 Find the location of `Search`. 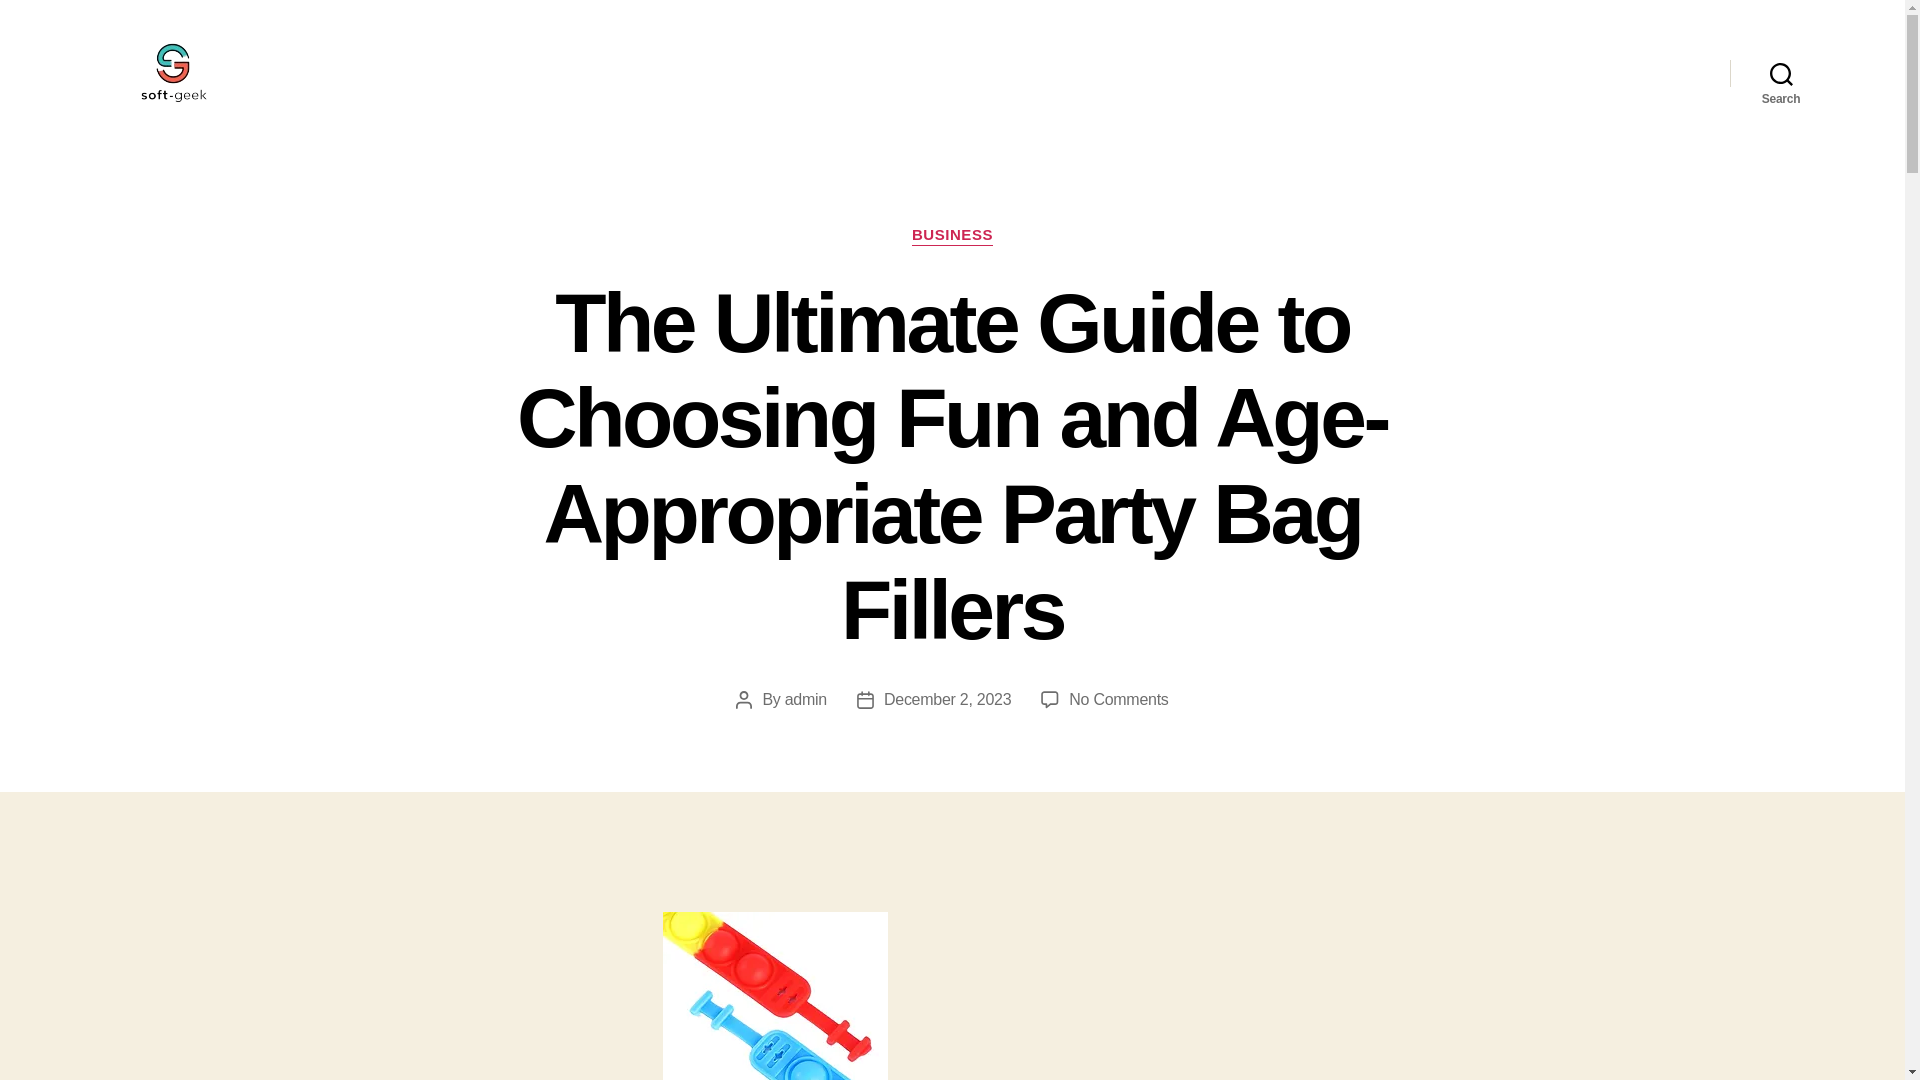

Search is located at coordinates (1781, 72).